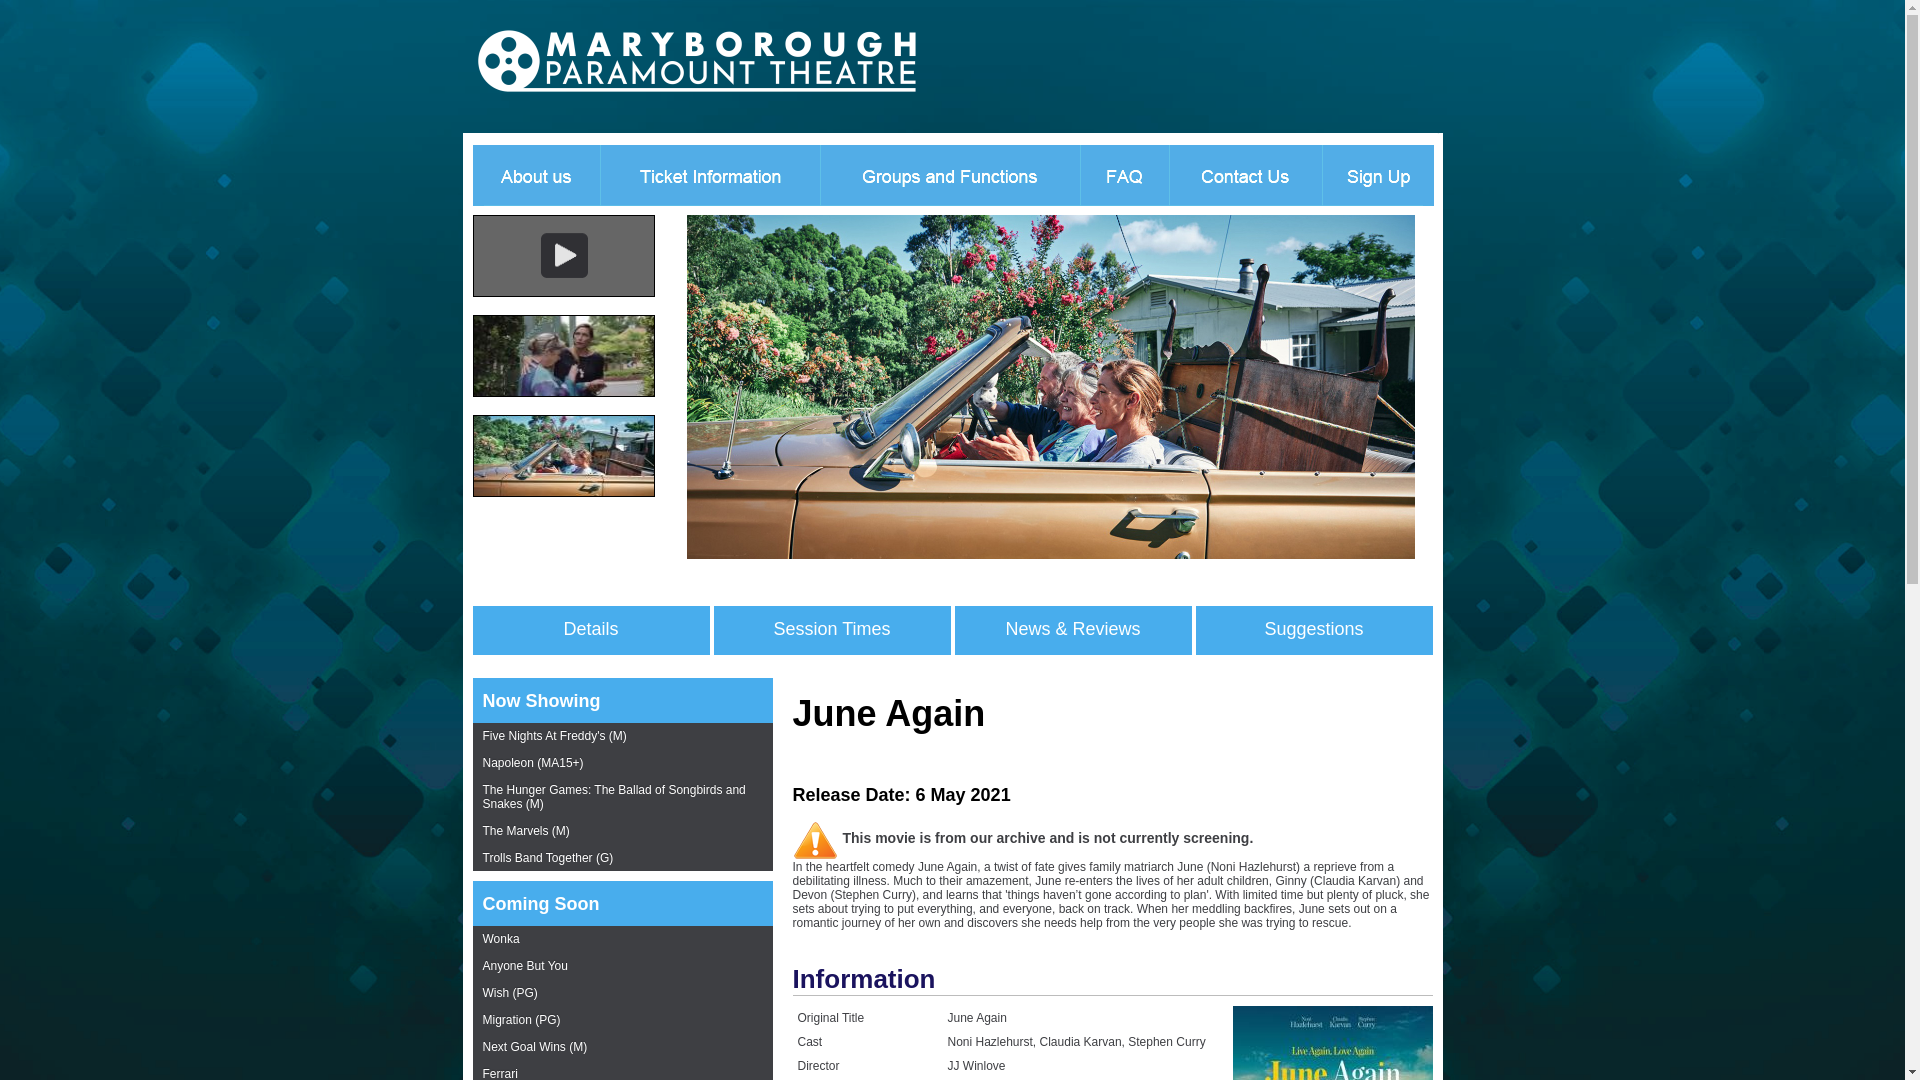 This screenshot has height=1080, width=1920. What do you see at coordinates (622, 736) in the screenshot?
I see `Five Nights At Freddy's (M)` at bounding box center [622, 736].